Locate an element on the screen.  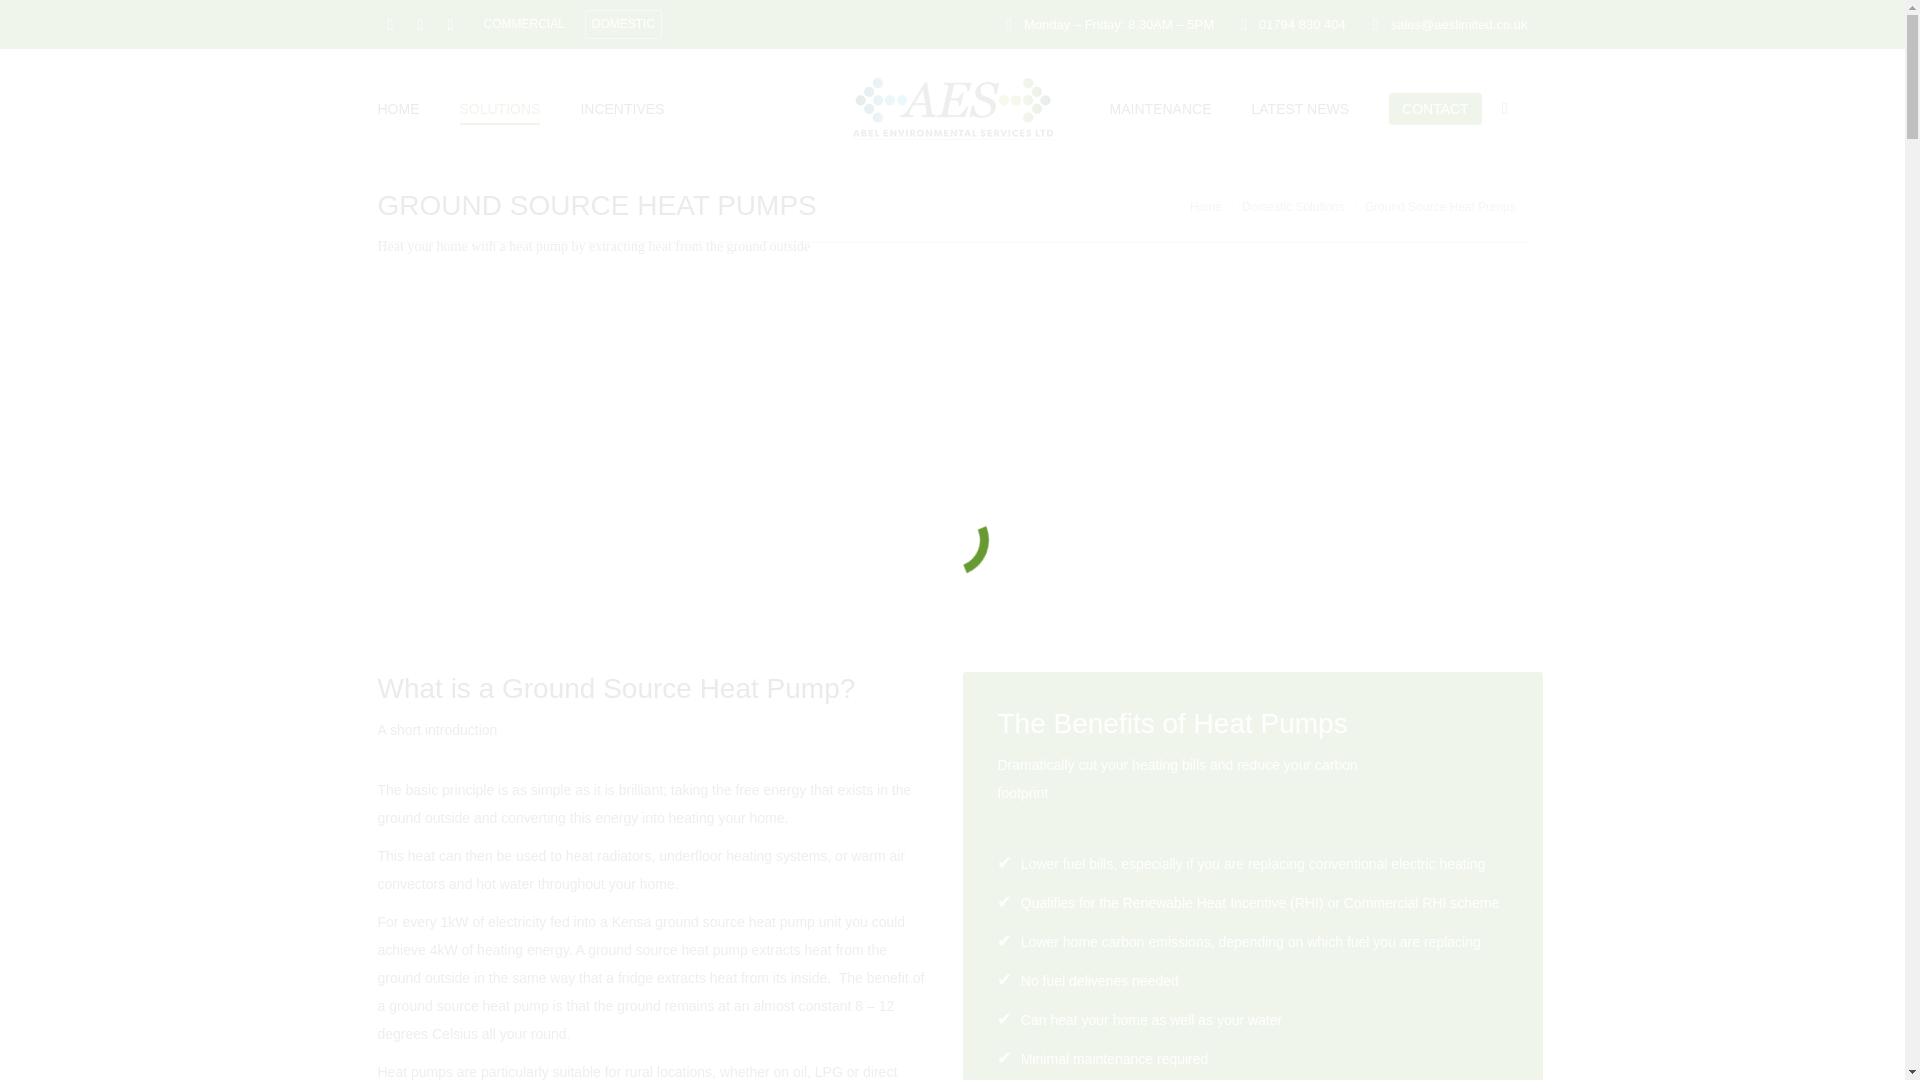
LATEST NEWS is located at coordinates (1300, 108).